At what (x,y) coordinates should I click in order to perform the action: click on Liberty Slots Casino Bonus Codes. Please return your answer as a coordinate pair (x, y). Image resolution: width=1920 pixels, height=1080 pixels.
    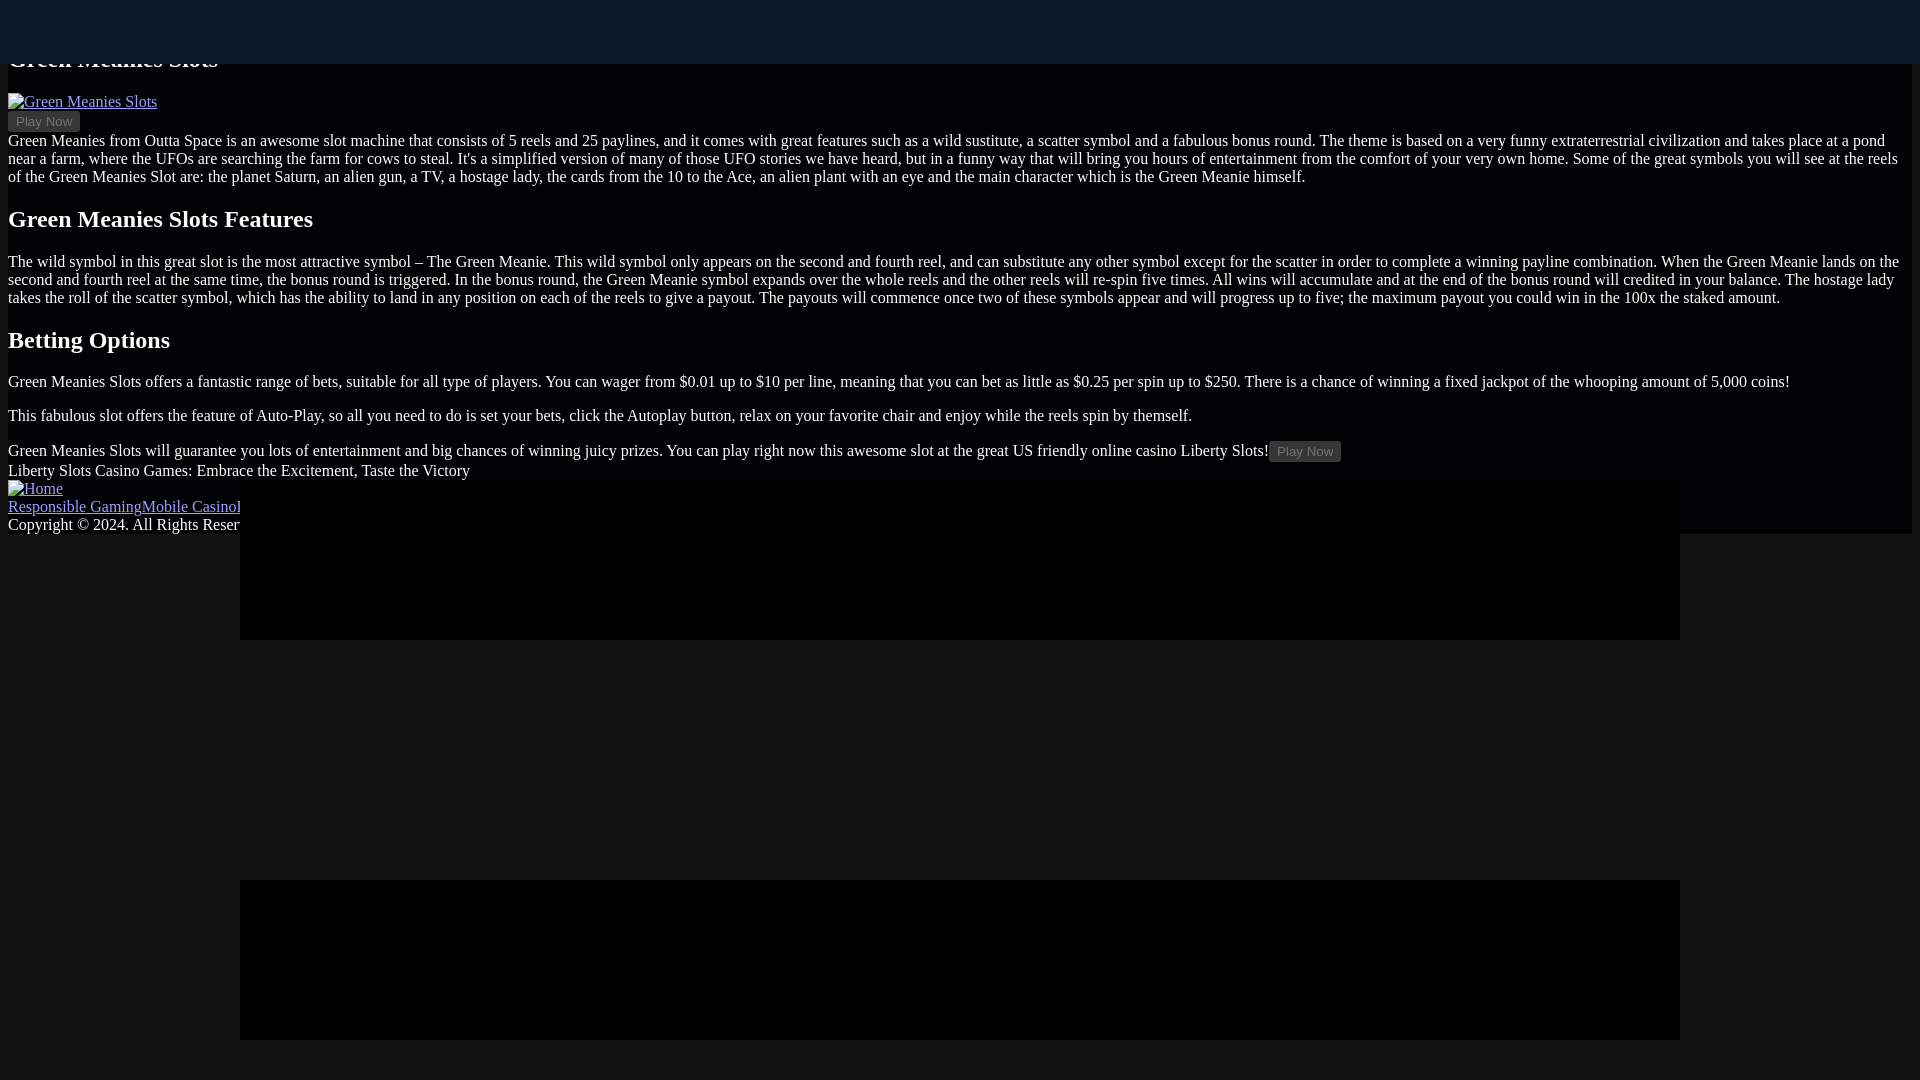
    Looking at the image, I should click on (568, 506).